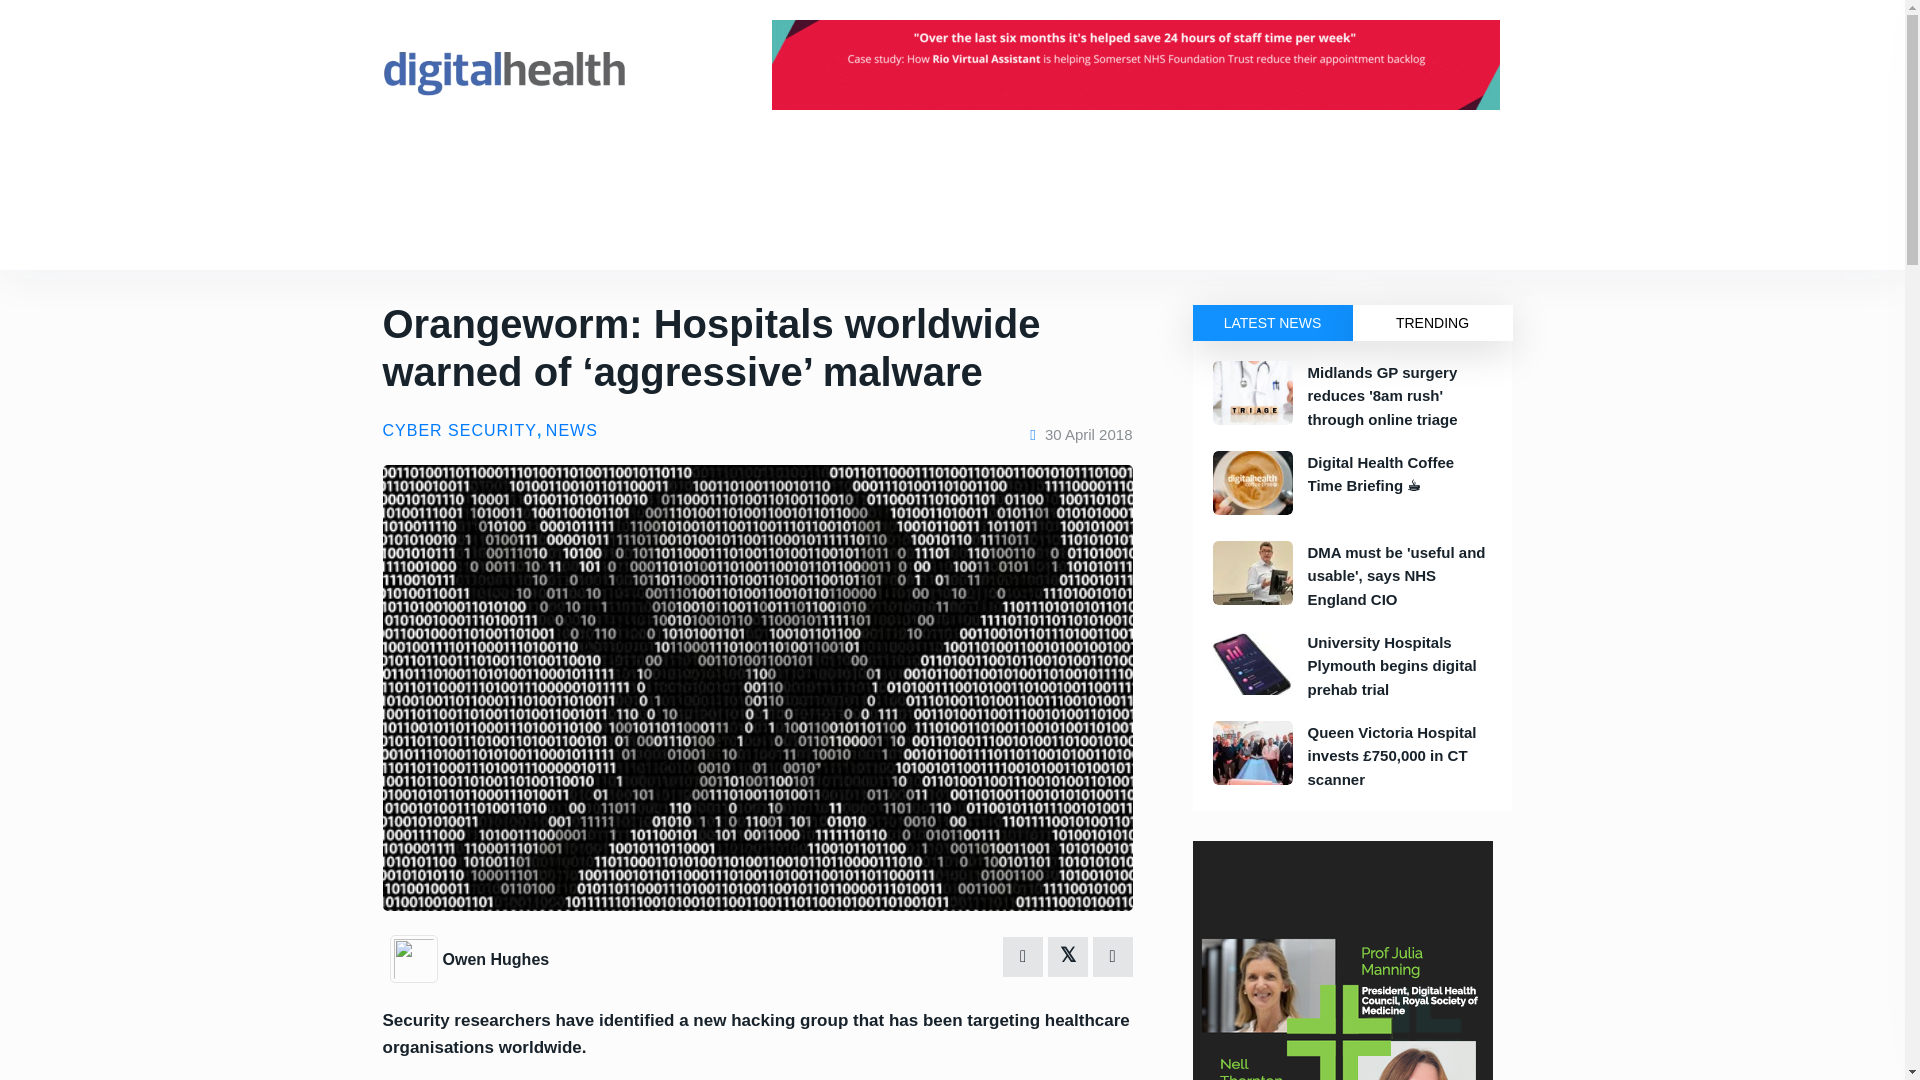 Image resolution: width=1920 pixels, height=1080 pixels. I want to click on Special Reports, so click(762, 234).